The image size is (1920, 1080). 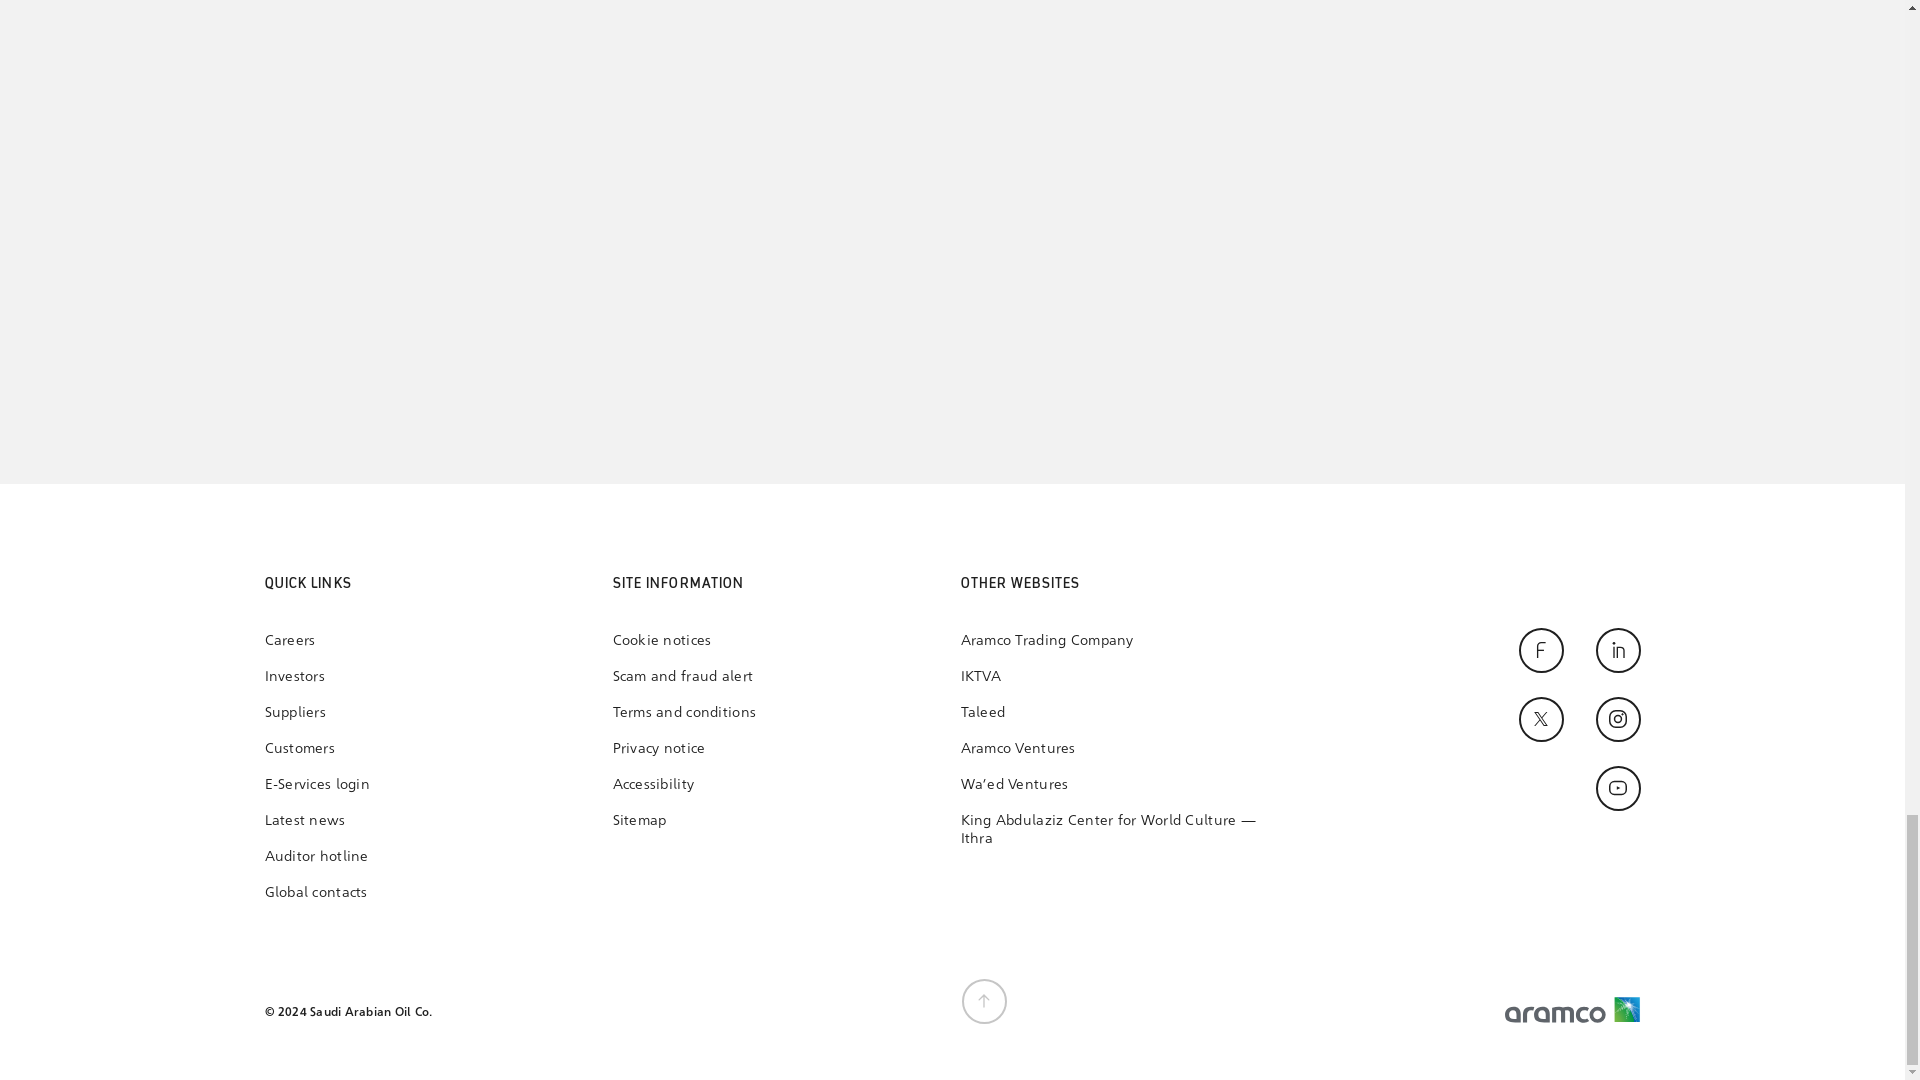 What do you see at coordinates (316, 784) in the screenshot?
I see `E-Services login` at bounding box center [316, 784].